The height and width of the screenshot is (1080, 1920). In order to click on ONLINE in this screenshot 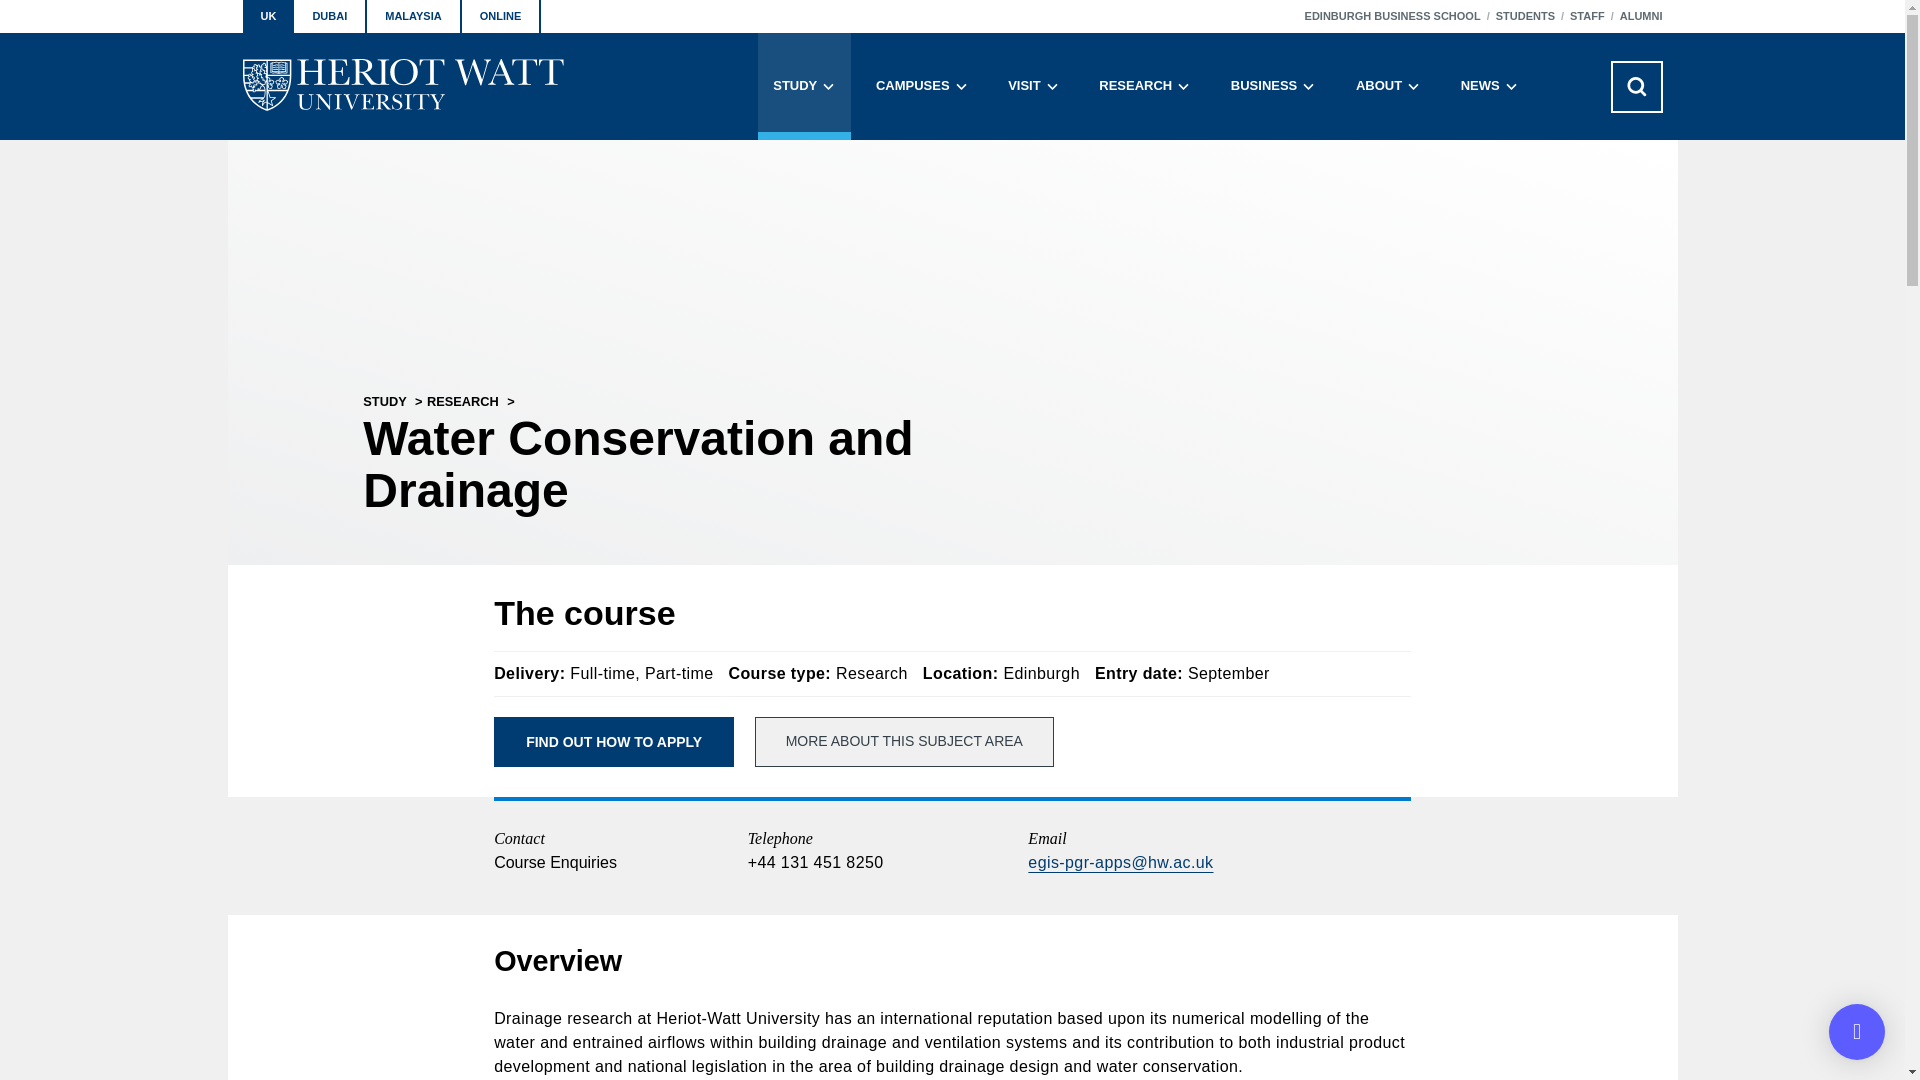, I will do `click(502, 16)`.